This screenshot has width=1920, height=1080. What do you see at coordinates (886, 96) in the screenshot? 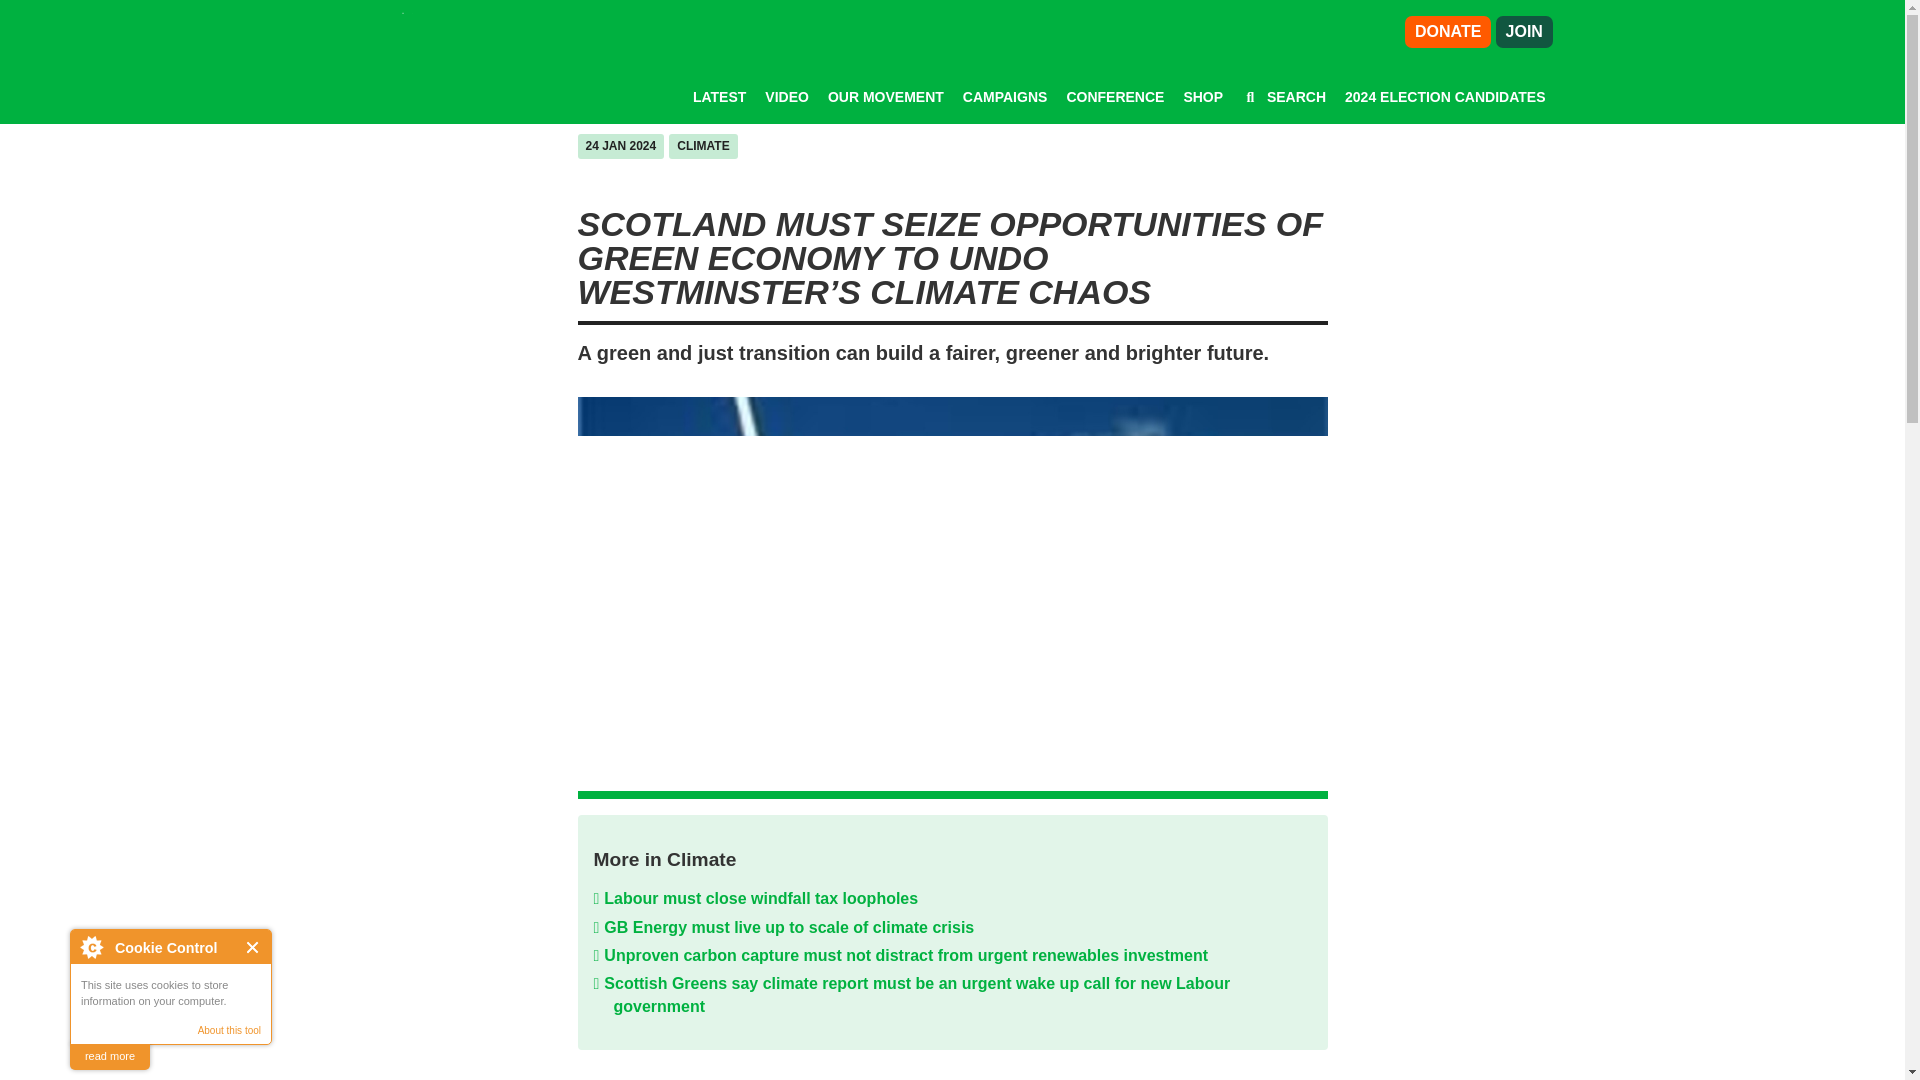
I see `OUR MOVEMENT` at bounding box center [886, 96].